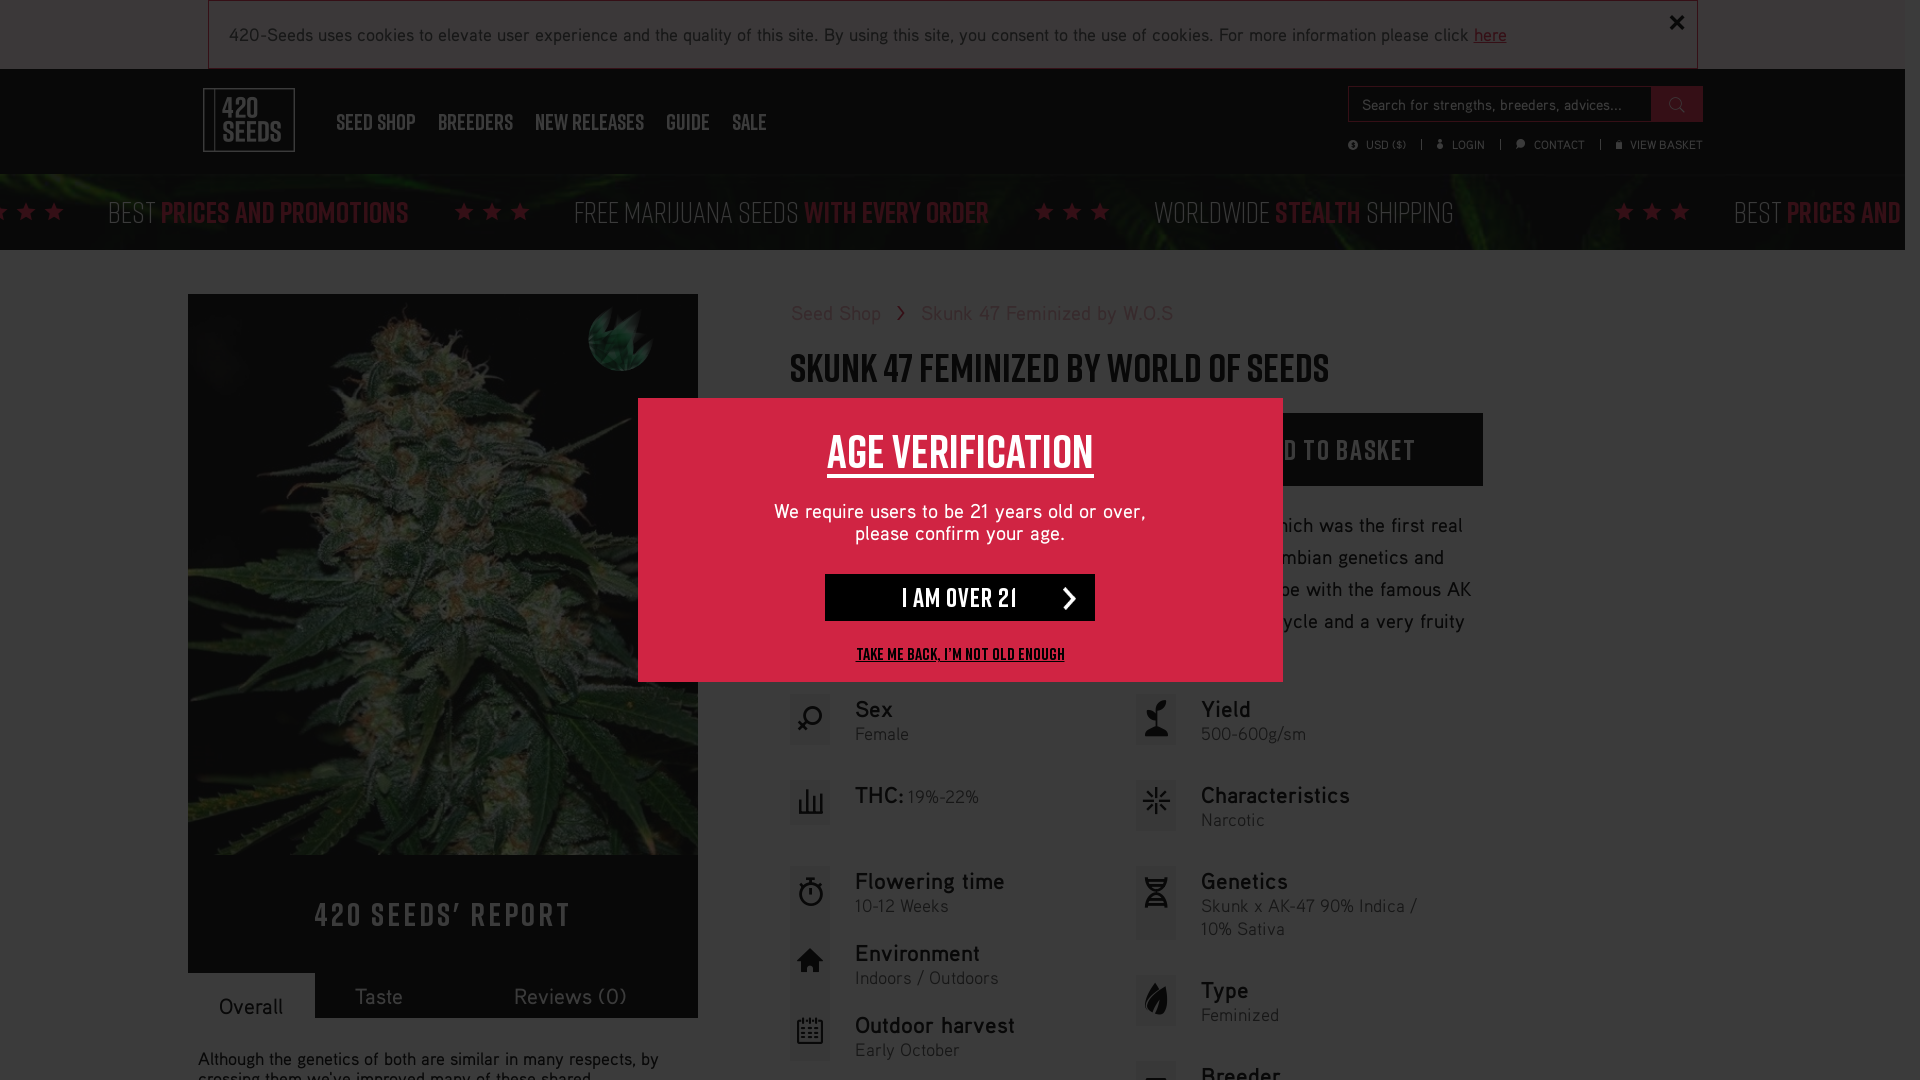  What do you see at coordinates (474, 122) in the screenshot?
I see `BREEDERS` at bounding box center [474, 122].